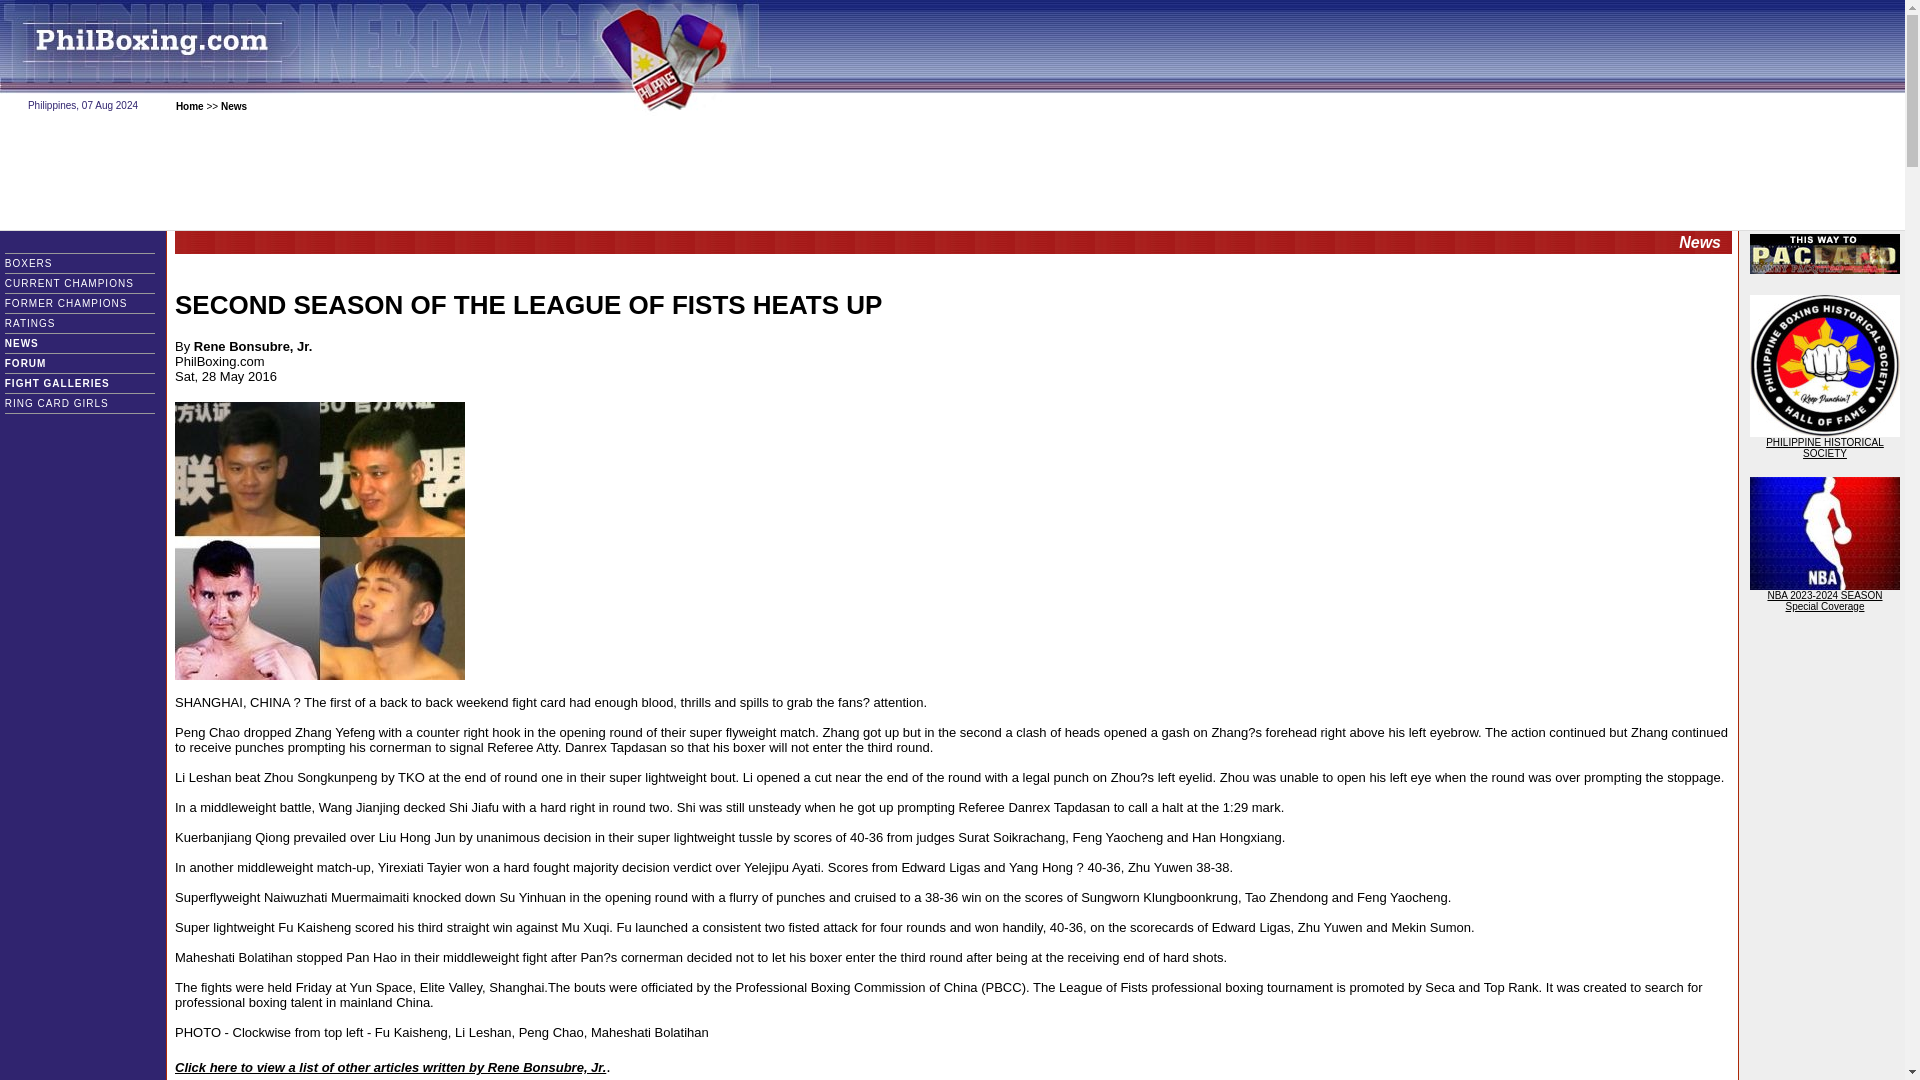  I want to click on Advertisement, so click(951, 173).